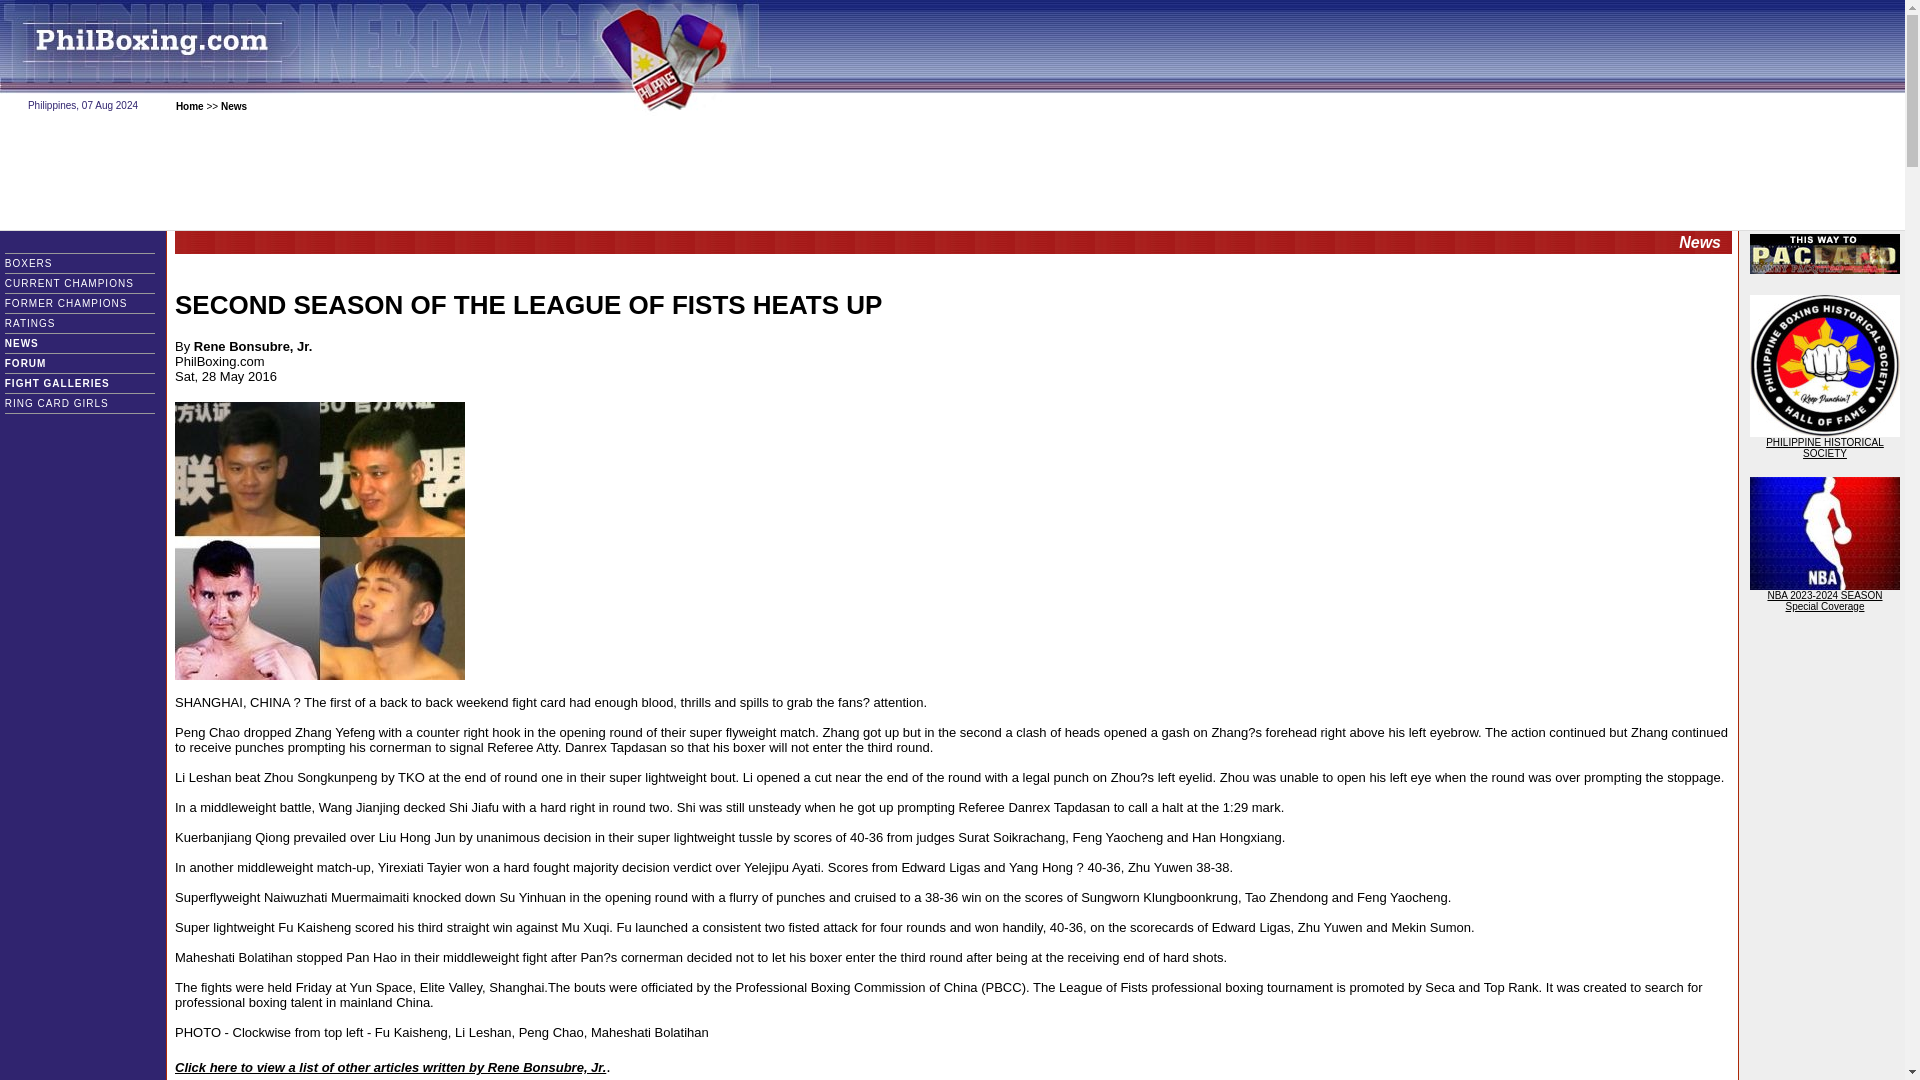  I want to click on Advertisement, so click(951, 173).